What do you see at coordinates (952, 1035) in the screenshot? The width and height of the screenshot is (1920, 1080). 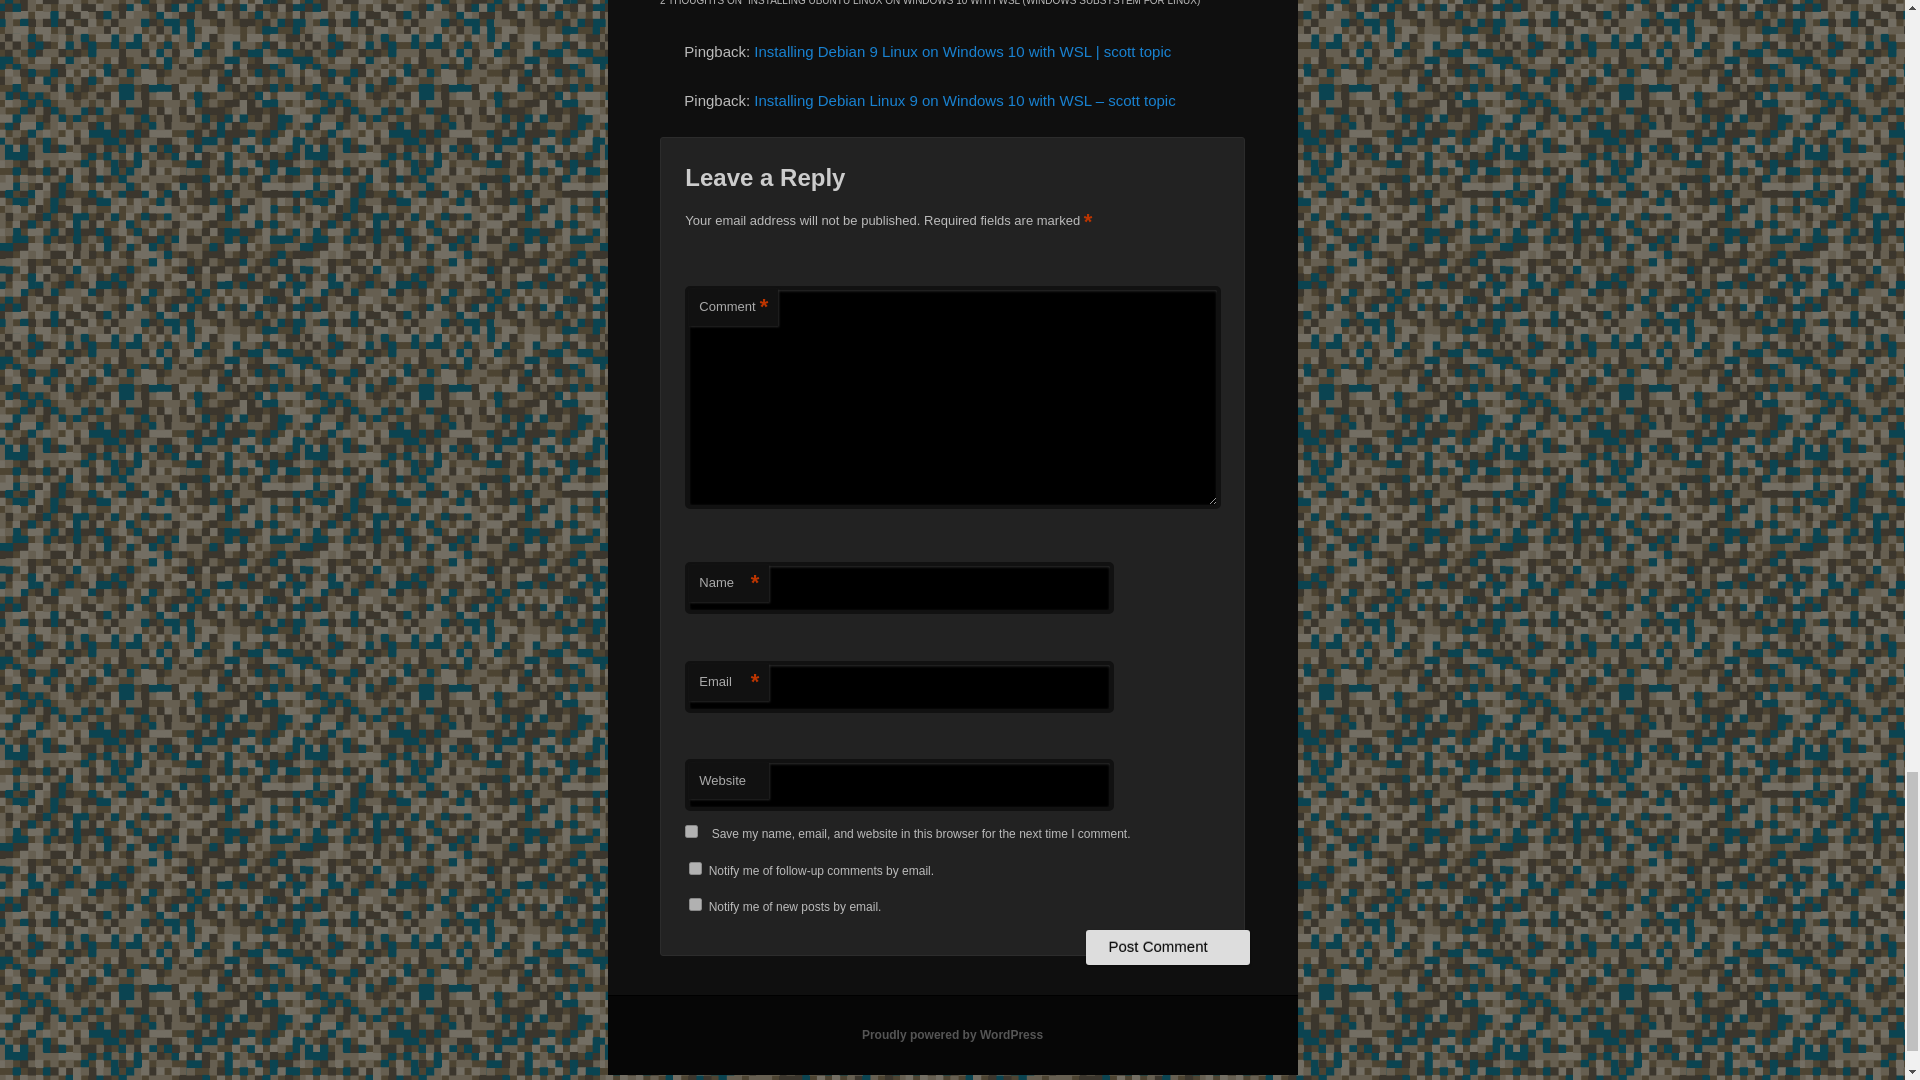 I see `Semantic Personal Publishing Platform` at bounding box center [952, 1035].